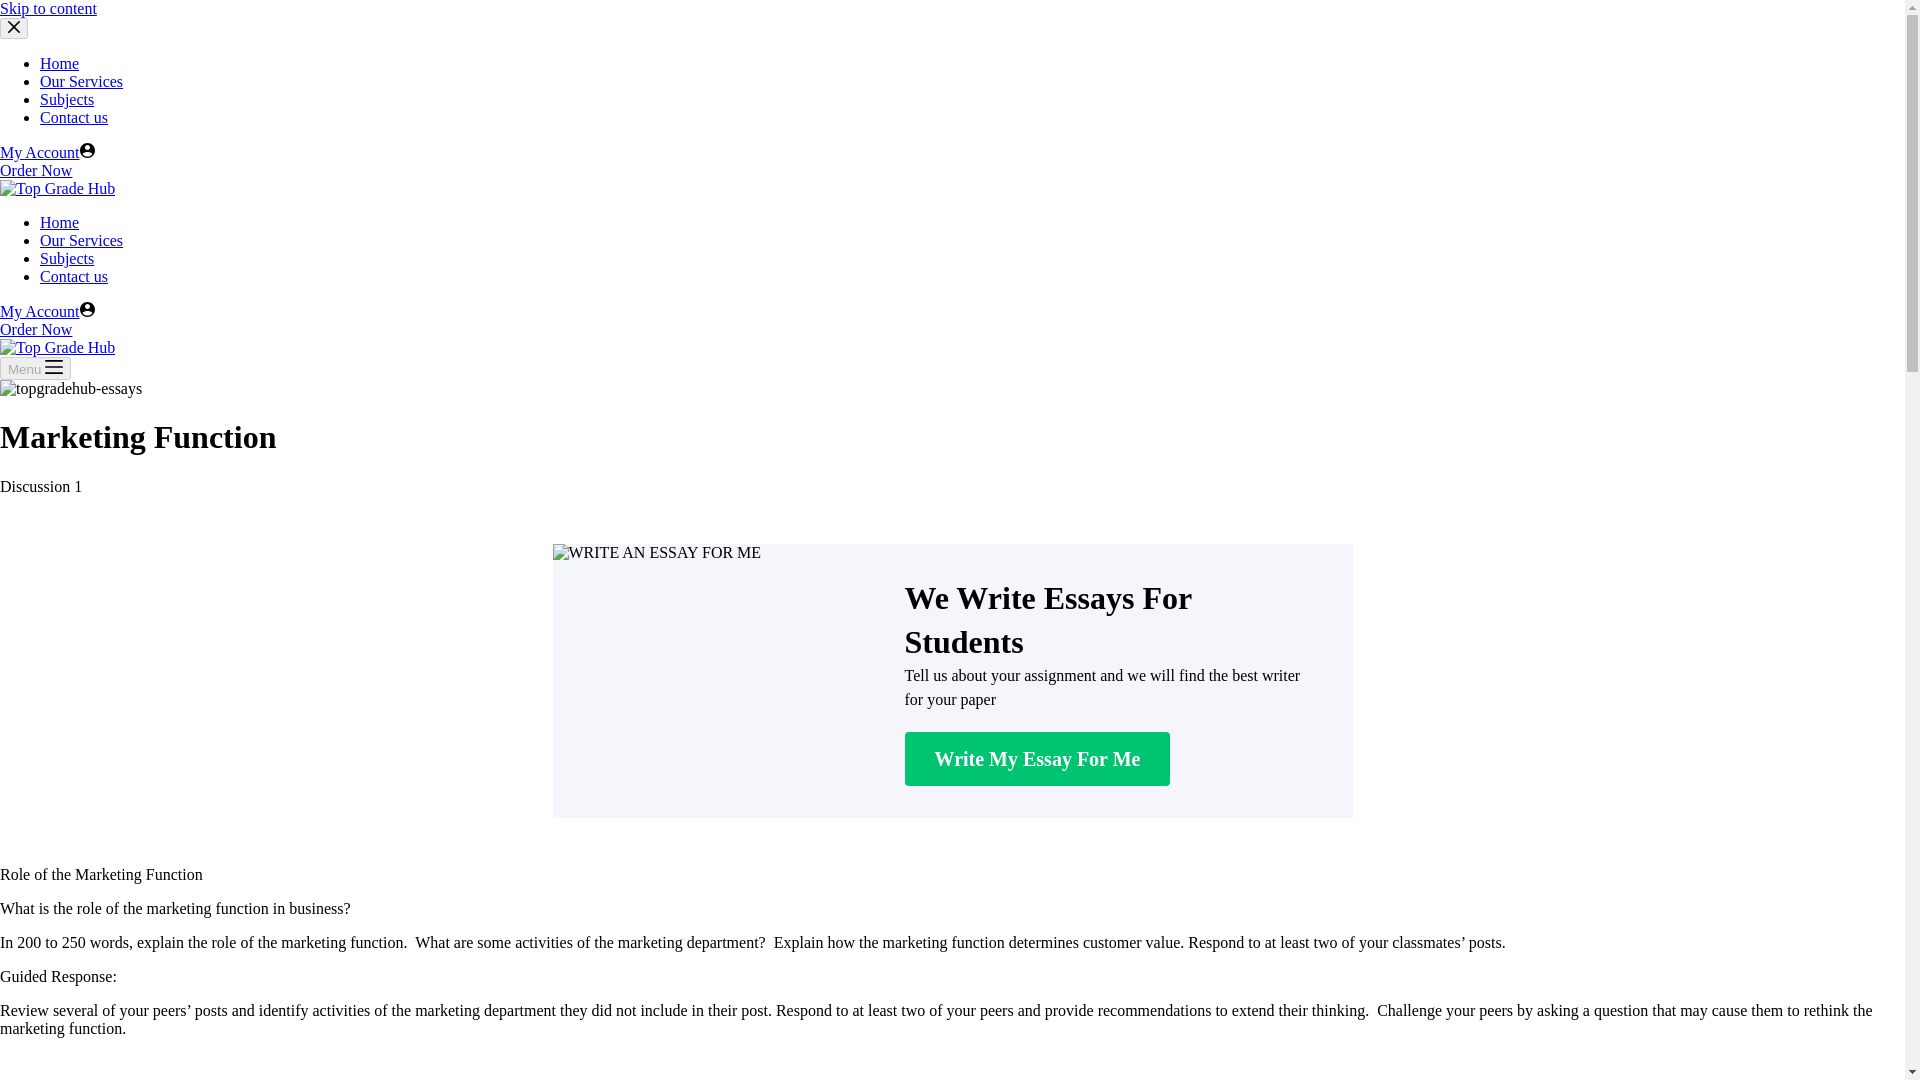  Describe the element at coordinates (81, 240) in the screenshot. I see `Our Services` at that location.